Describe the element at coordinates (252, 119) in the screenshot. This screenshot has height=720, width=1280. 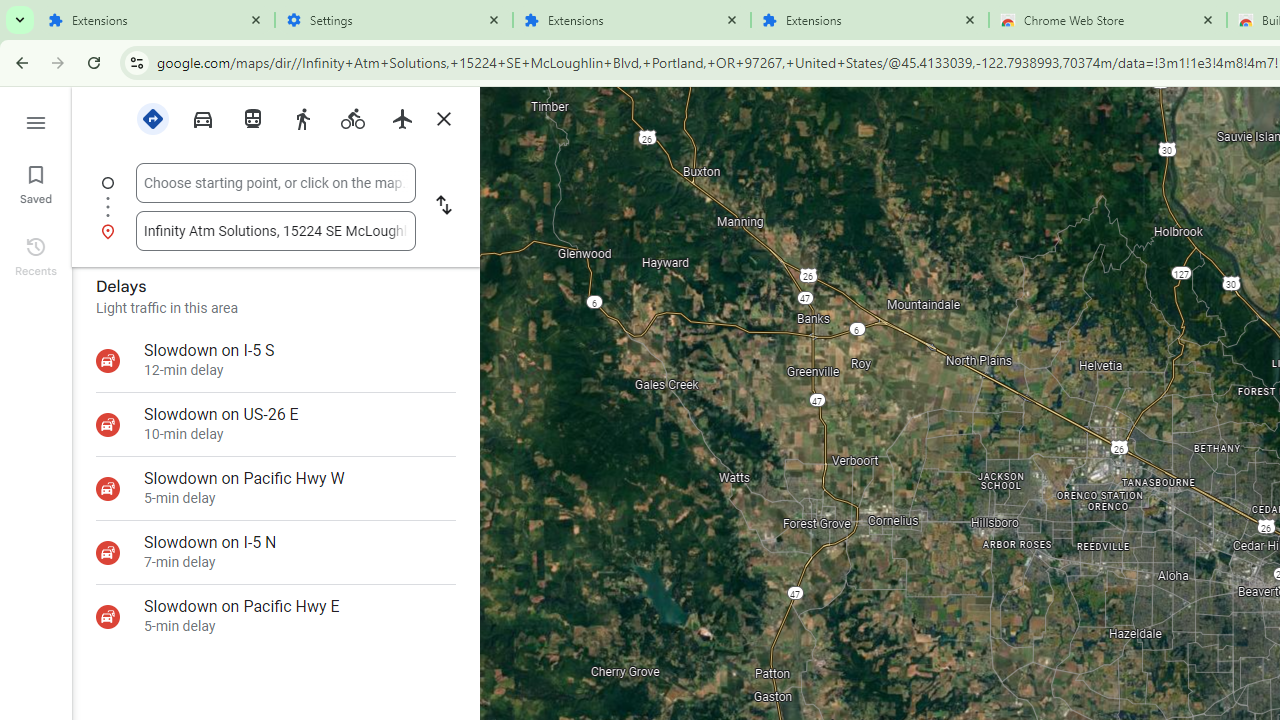
I see `Transit` at that location.